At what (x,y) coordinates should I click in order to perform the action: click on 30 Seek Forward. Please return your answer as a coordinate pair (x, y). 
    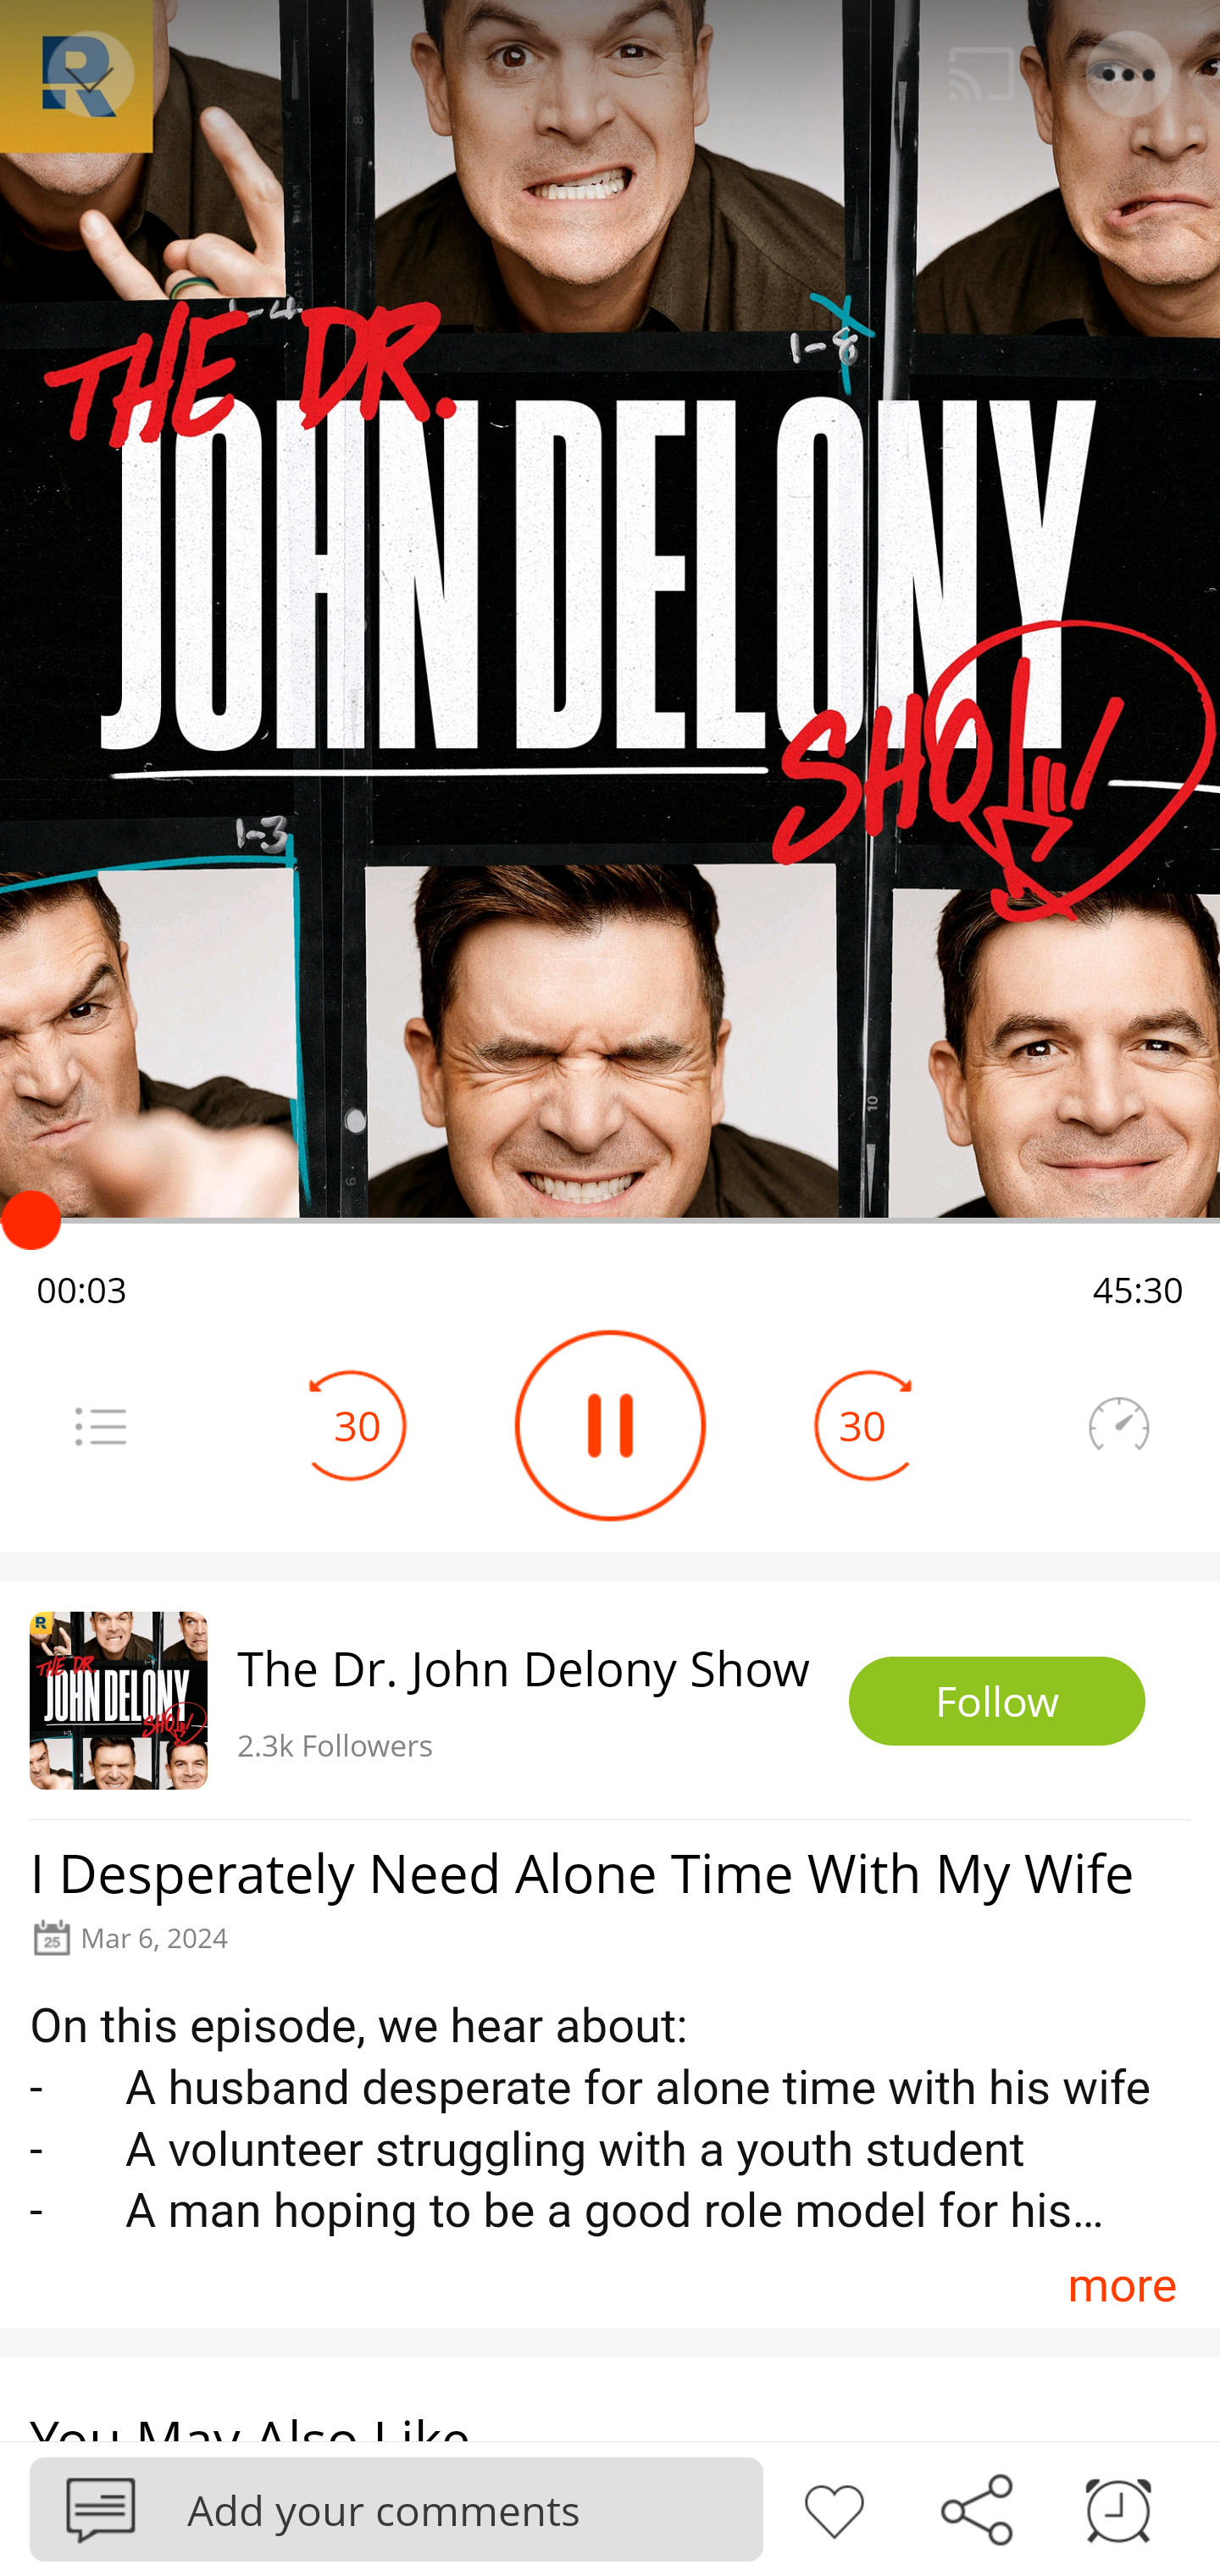
    Looking at the image, I should click on (862, 1425).